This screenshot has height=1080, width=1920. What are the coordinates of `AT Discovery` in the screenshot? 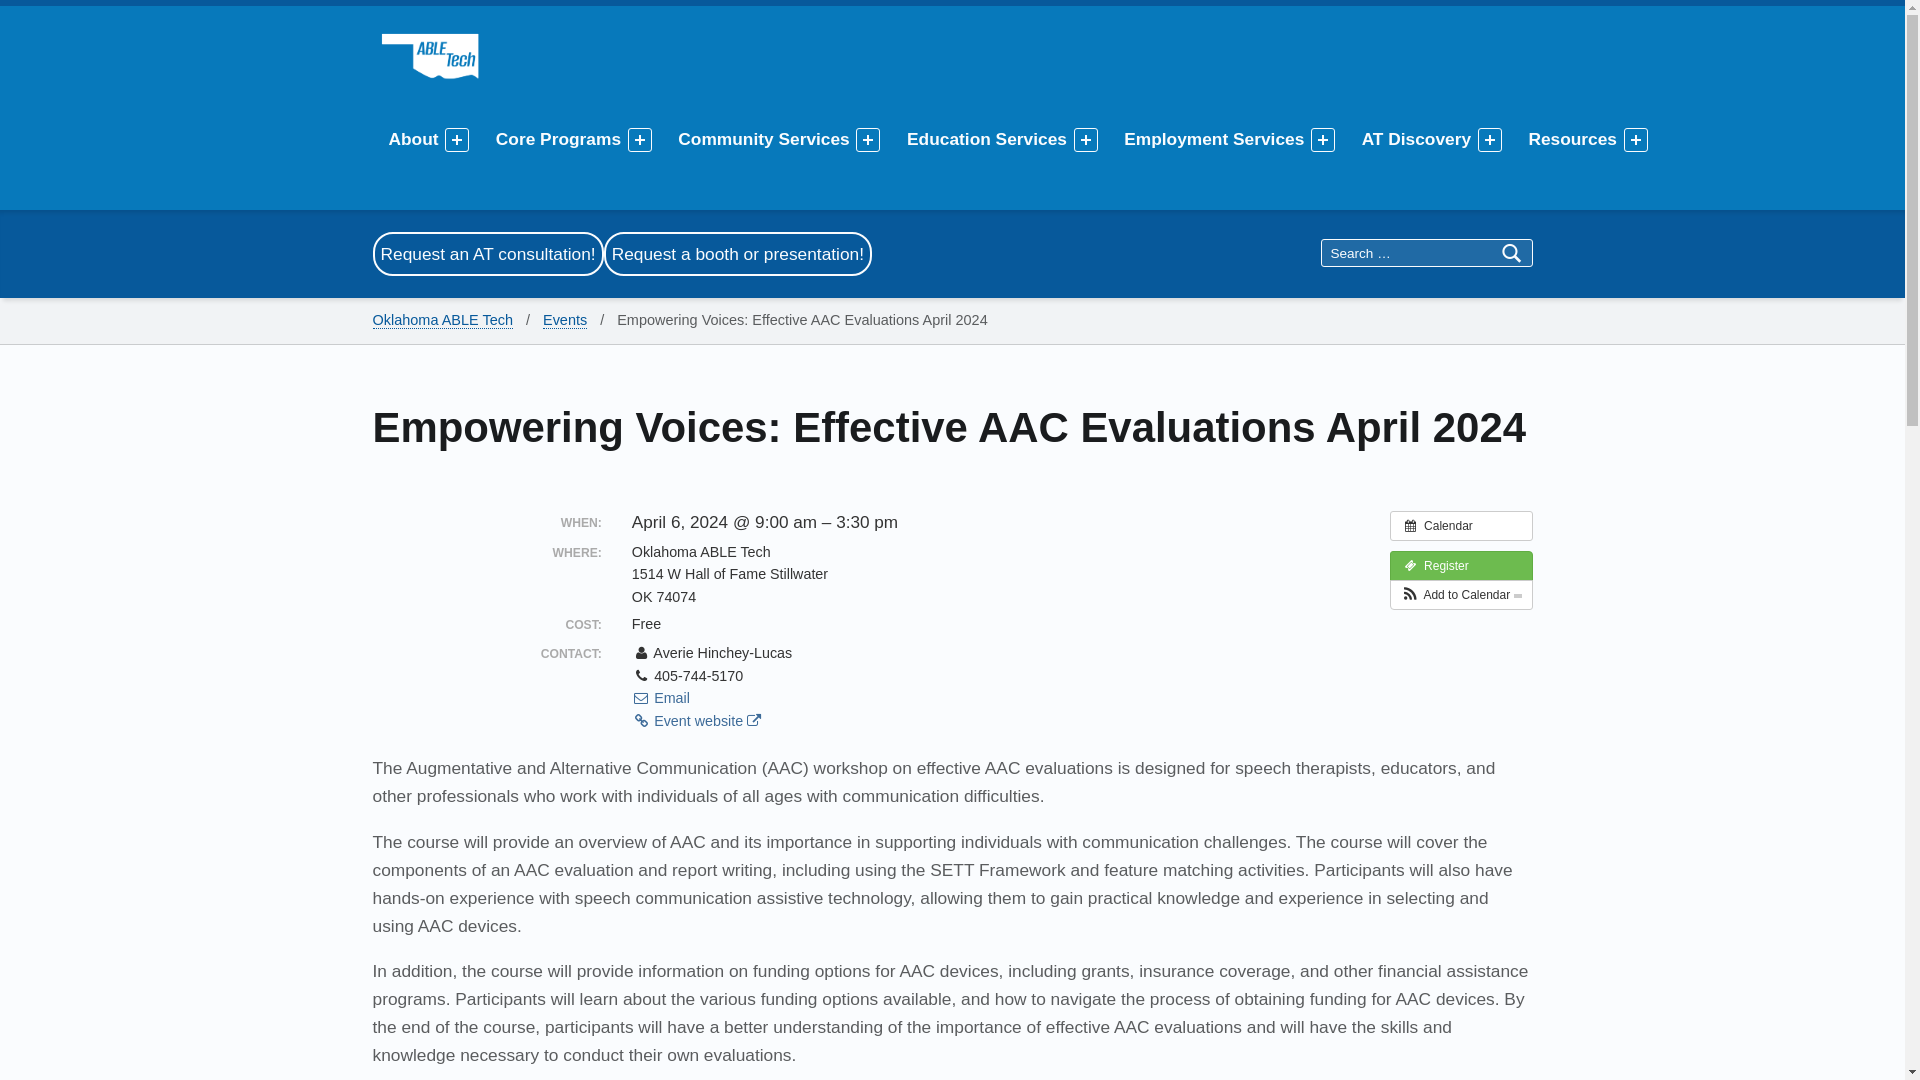 It's located at (1420, 139).